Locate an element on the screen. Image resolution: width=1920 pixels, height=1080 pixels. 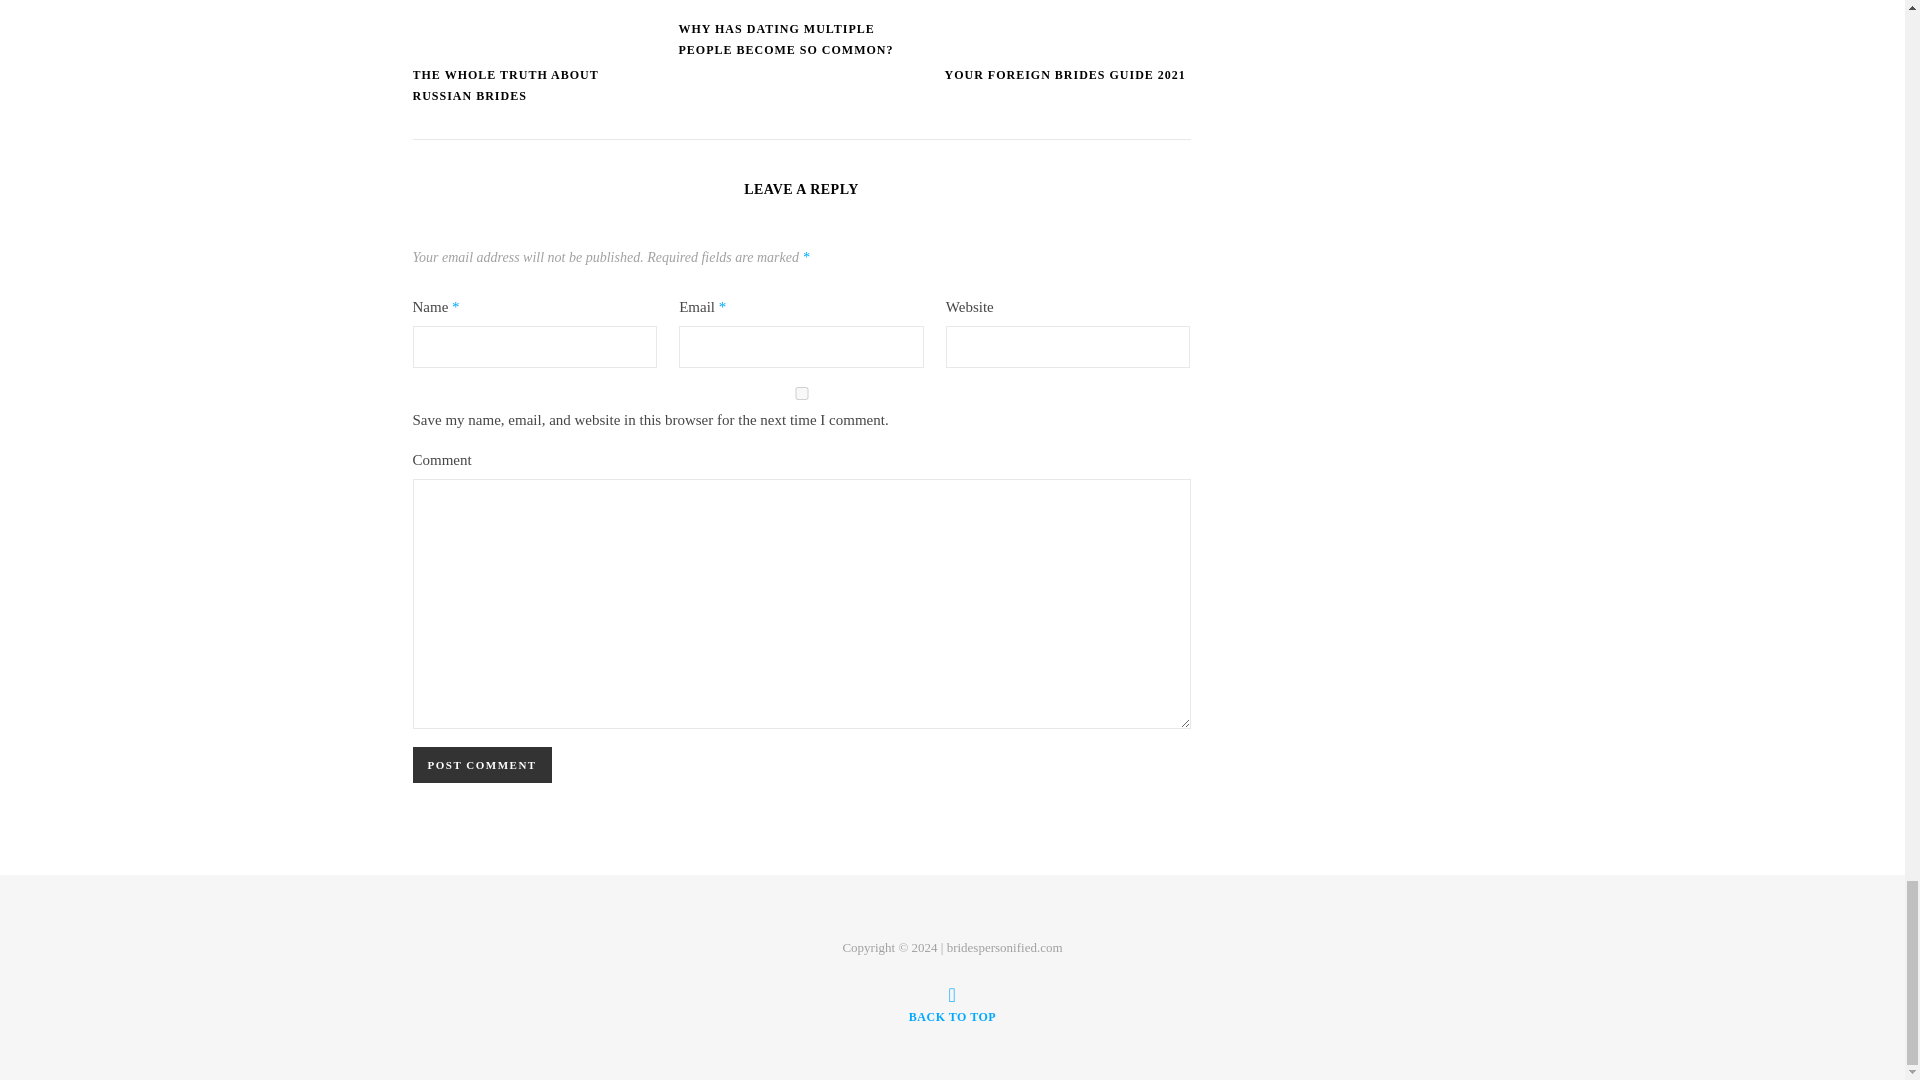
WHY HAS DATING MULTIPLE PEOPLE BECOME SO COMMON? is located at coordinates (784, 39).